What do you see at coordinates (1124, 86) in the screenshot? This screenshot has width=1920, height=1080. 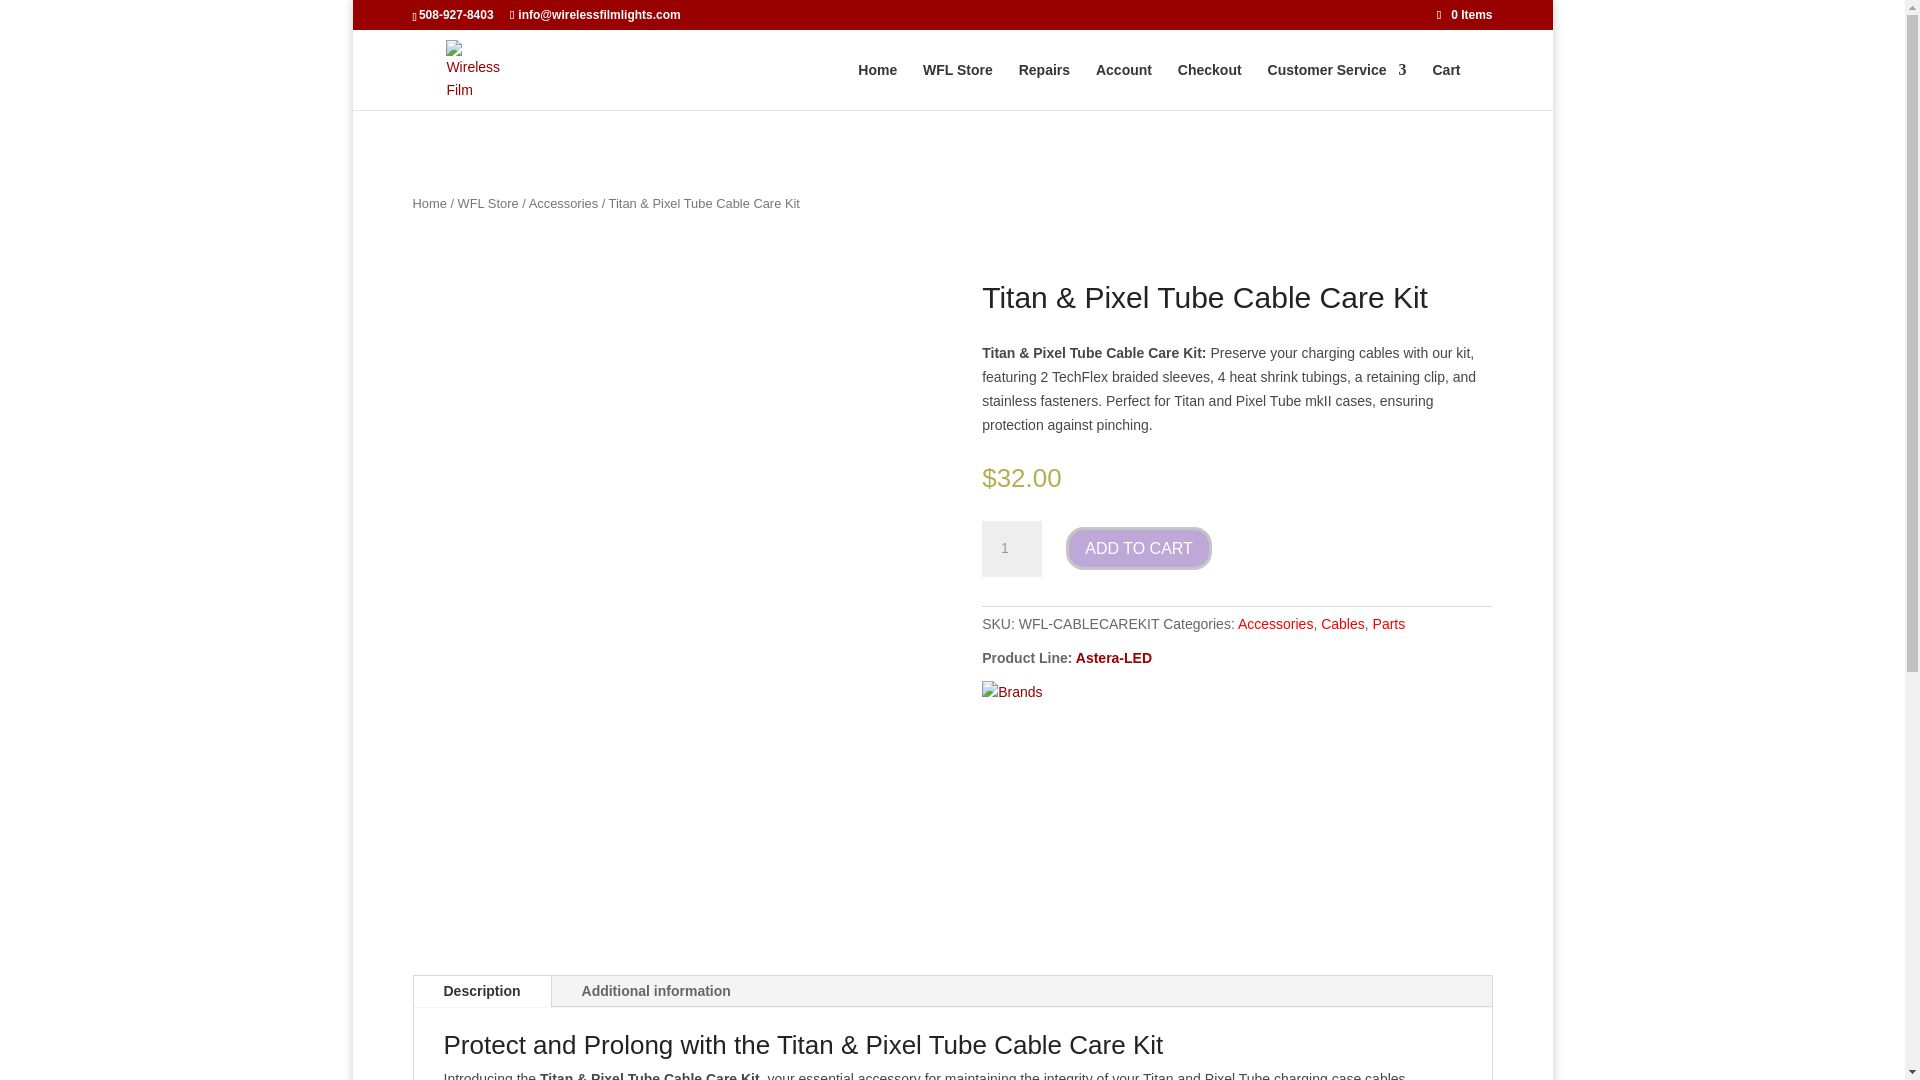 I see `Account` at bounding box center [1124, 86].